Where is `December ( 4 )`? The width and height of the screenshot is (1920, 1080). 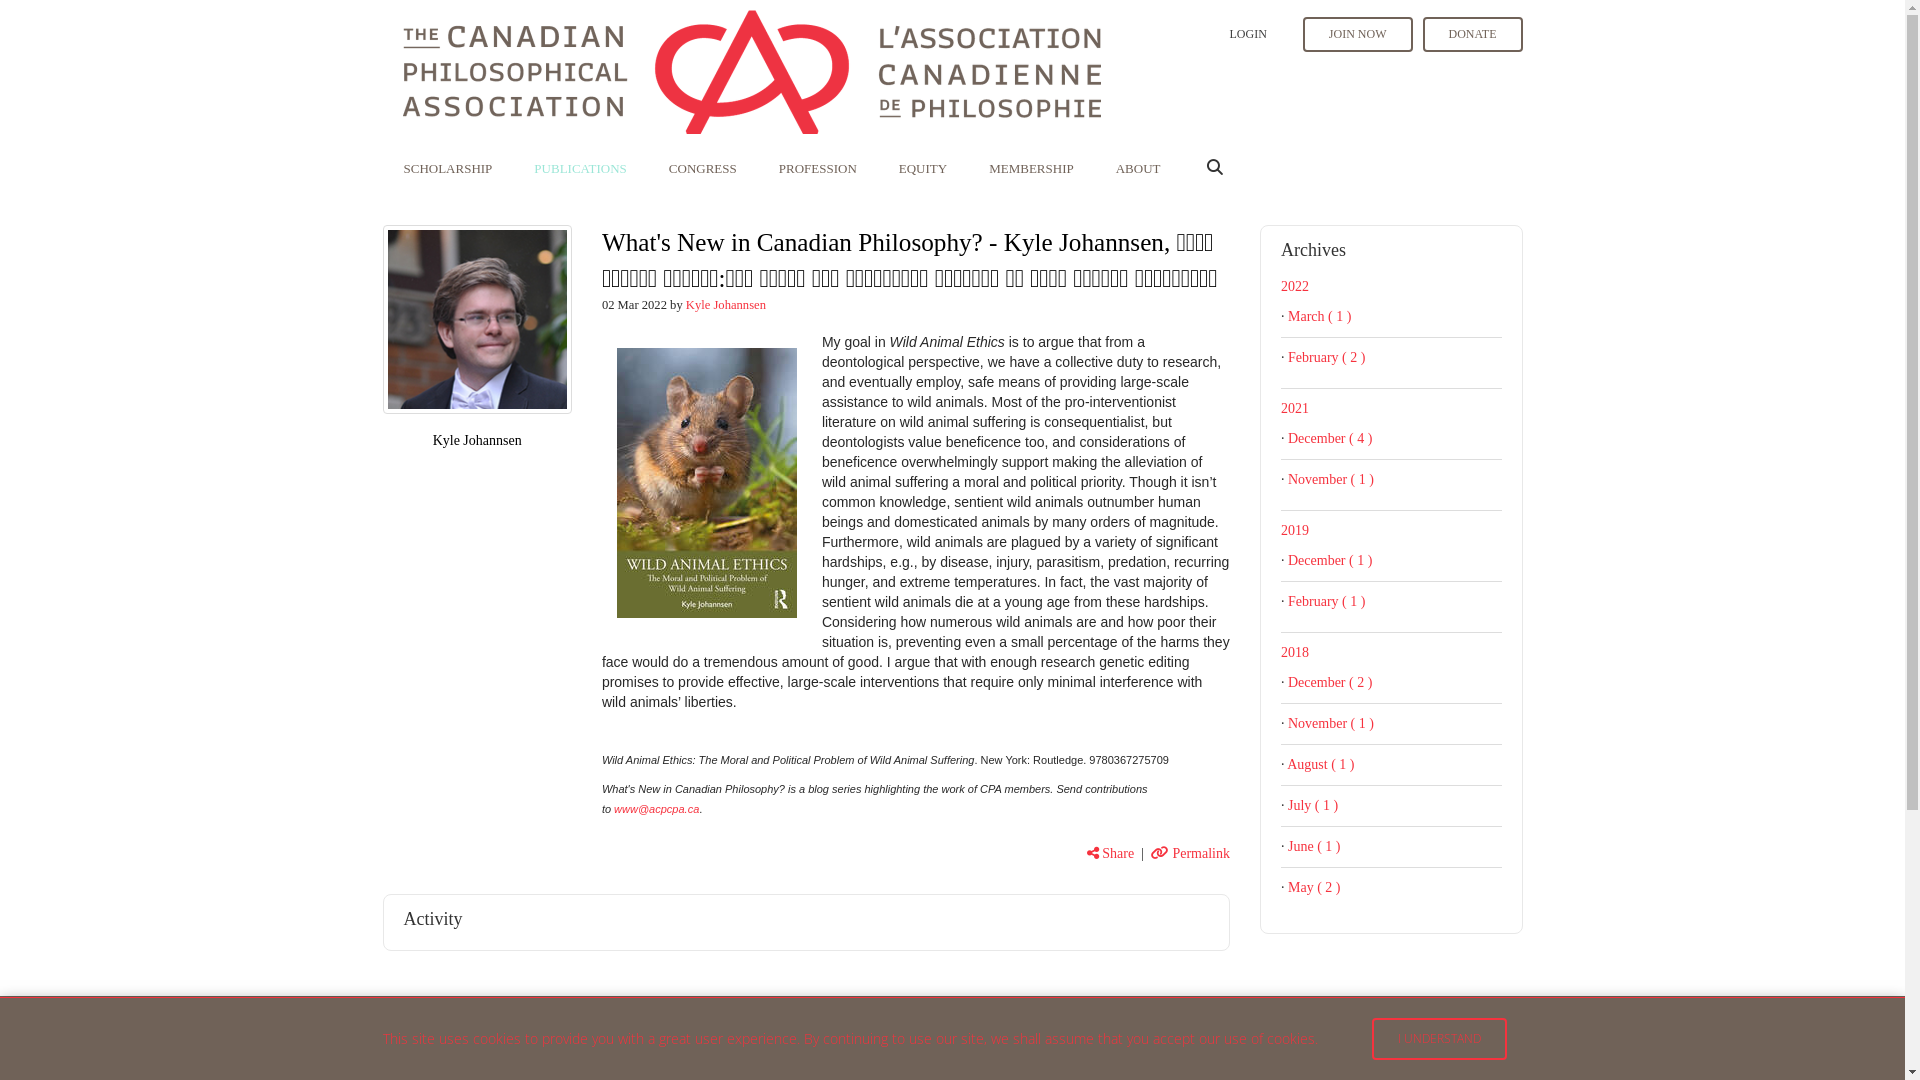
December ( 4 ) is located at coordinates (1330, 438).